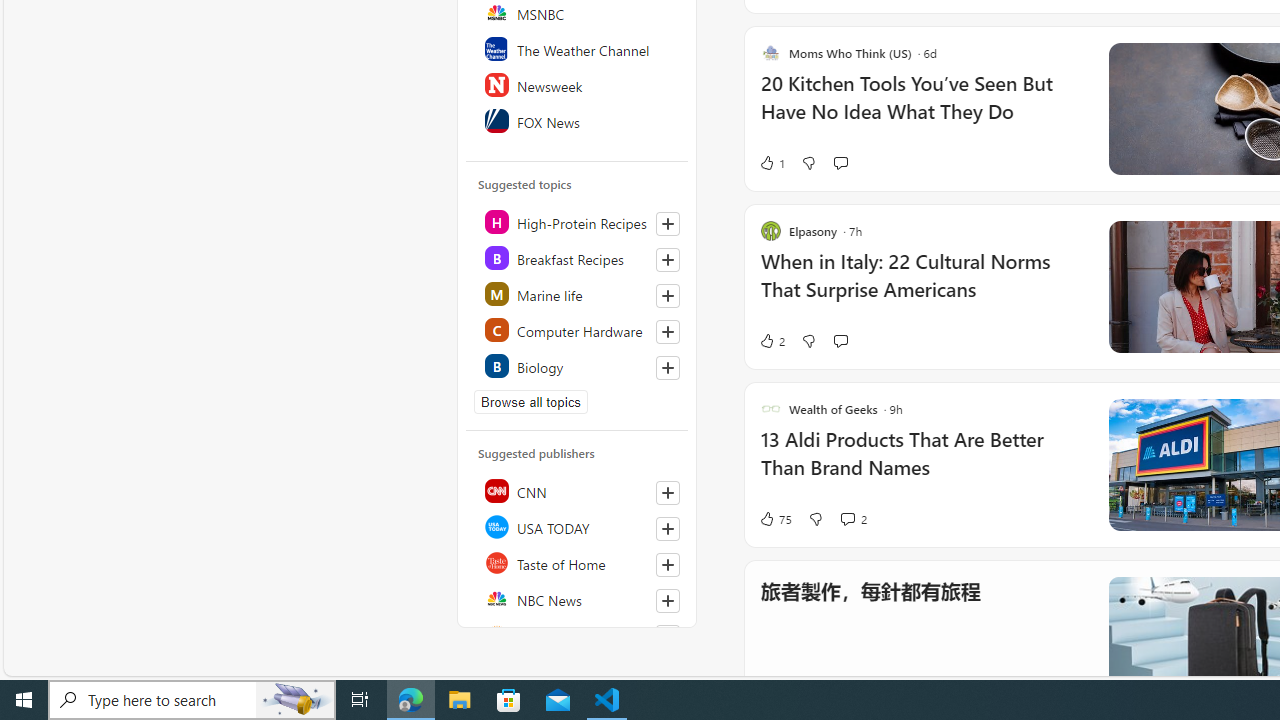  What do you see at coordinates (578, 366) in the screenshot?
I see `Class: highlight` at bounding box center [578, 366].